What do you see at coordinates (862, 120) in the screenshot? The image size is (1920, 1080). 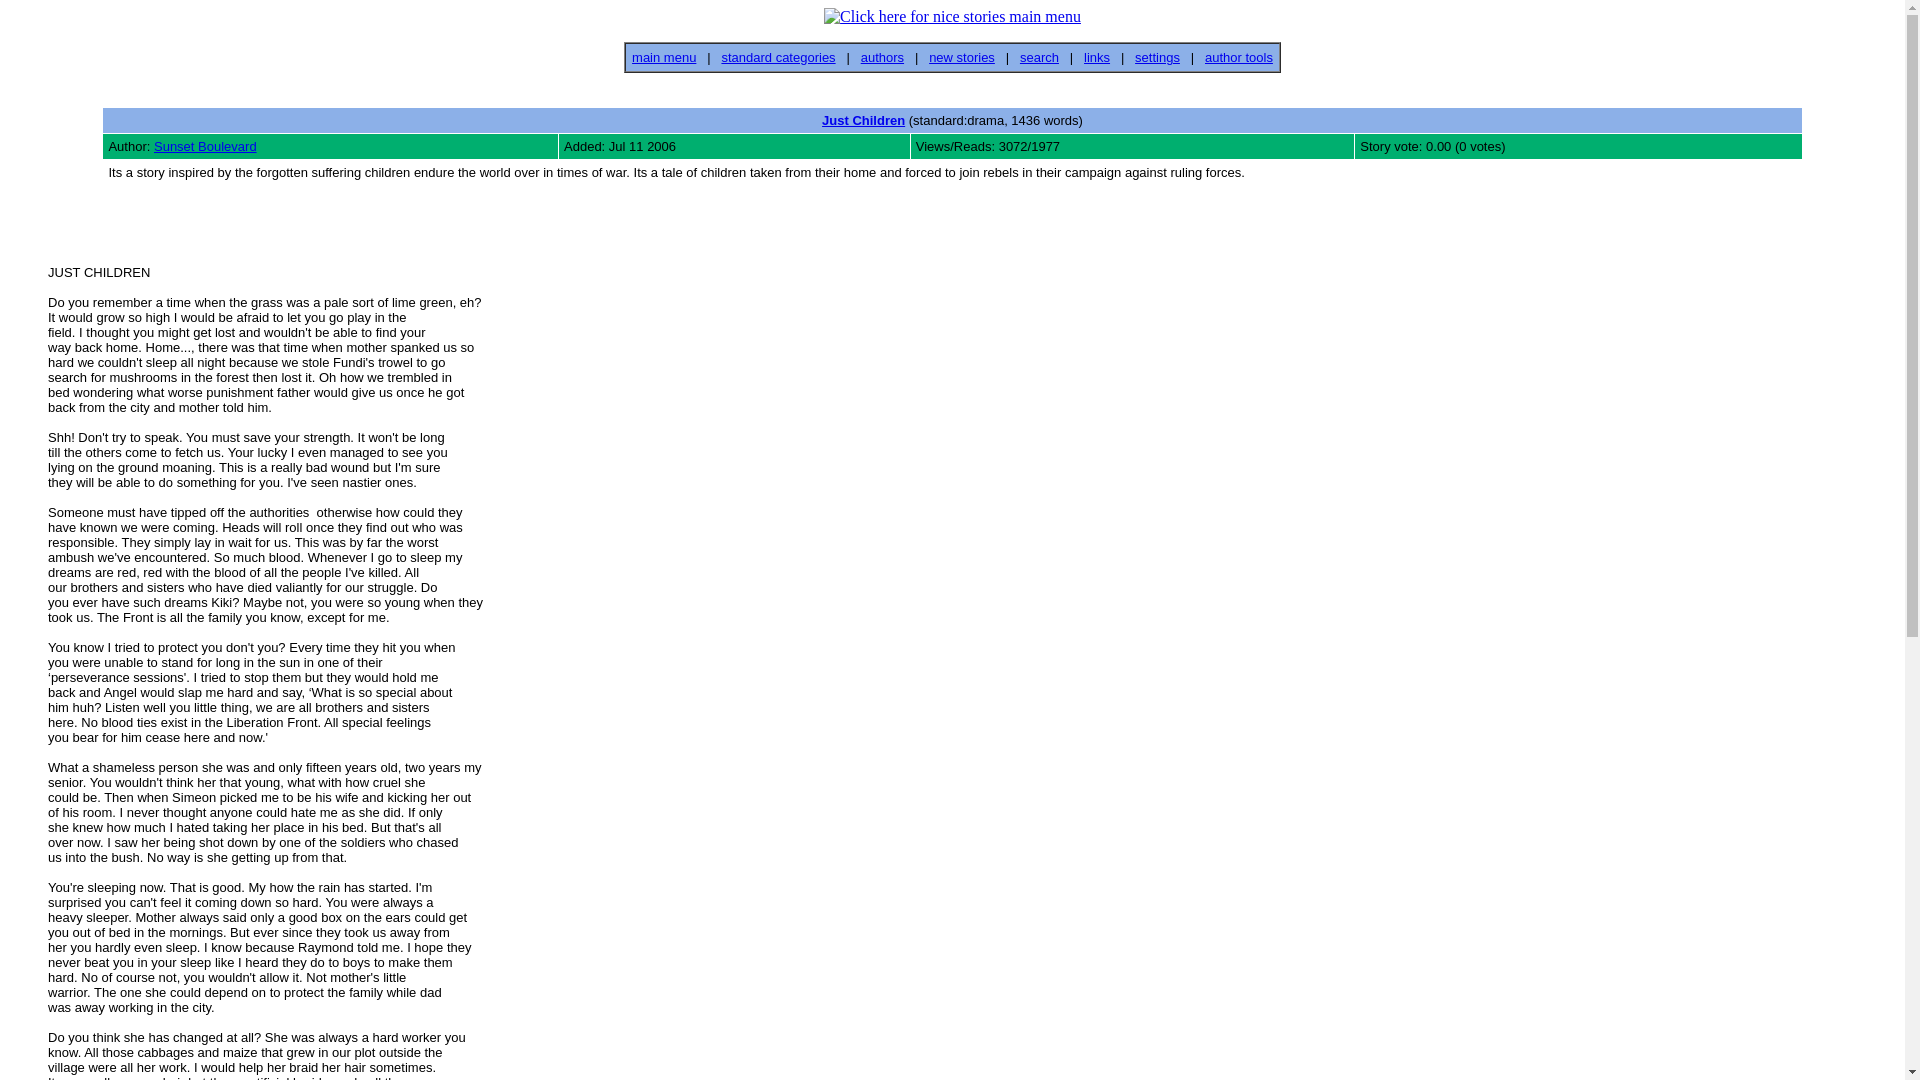 I see `Just Children` at bounding box center [862, 120].